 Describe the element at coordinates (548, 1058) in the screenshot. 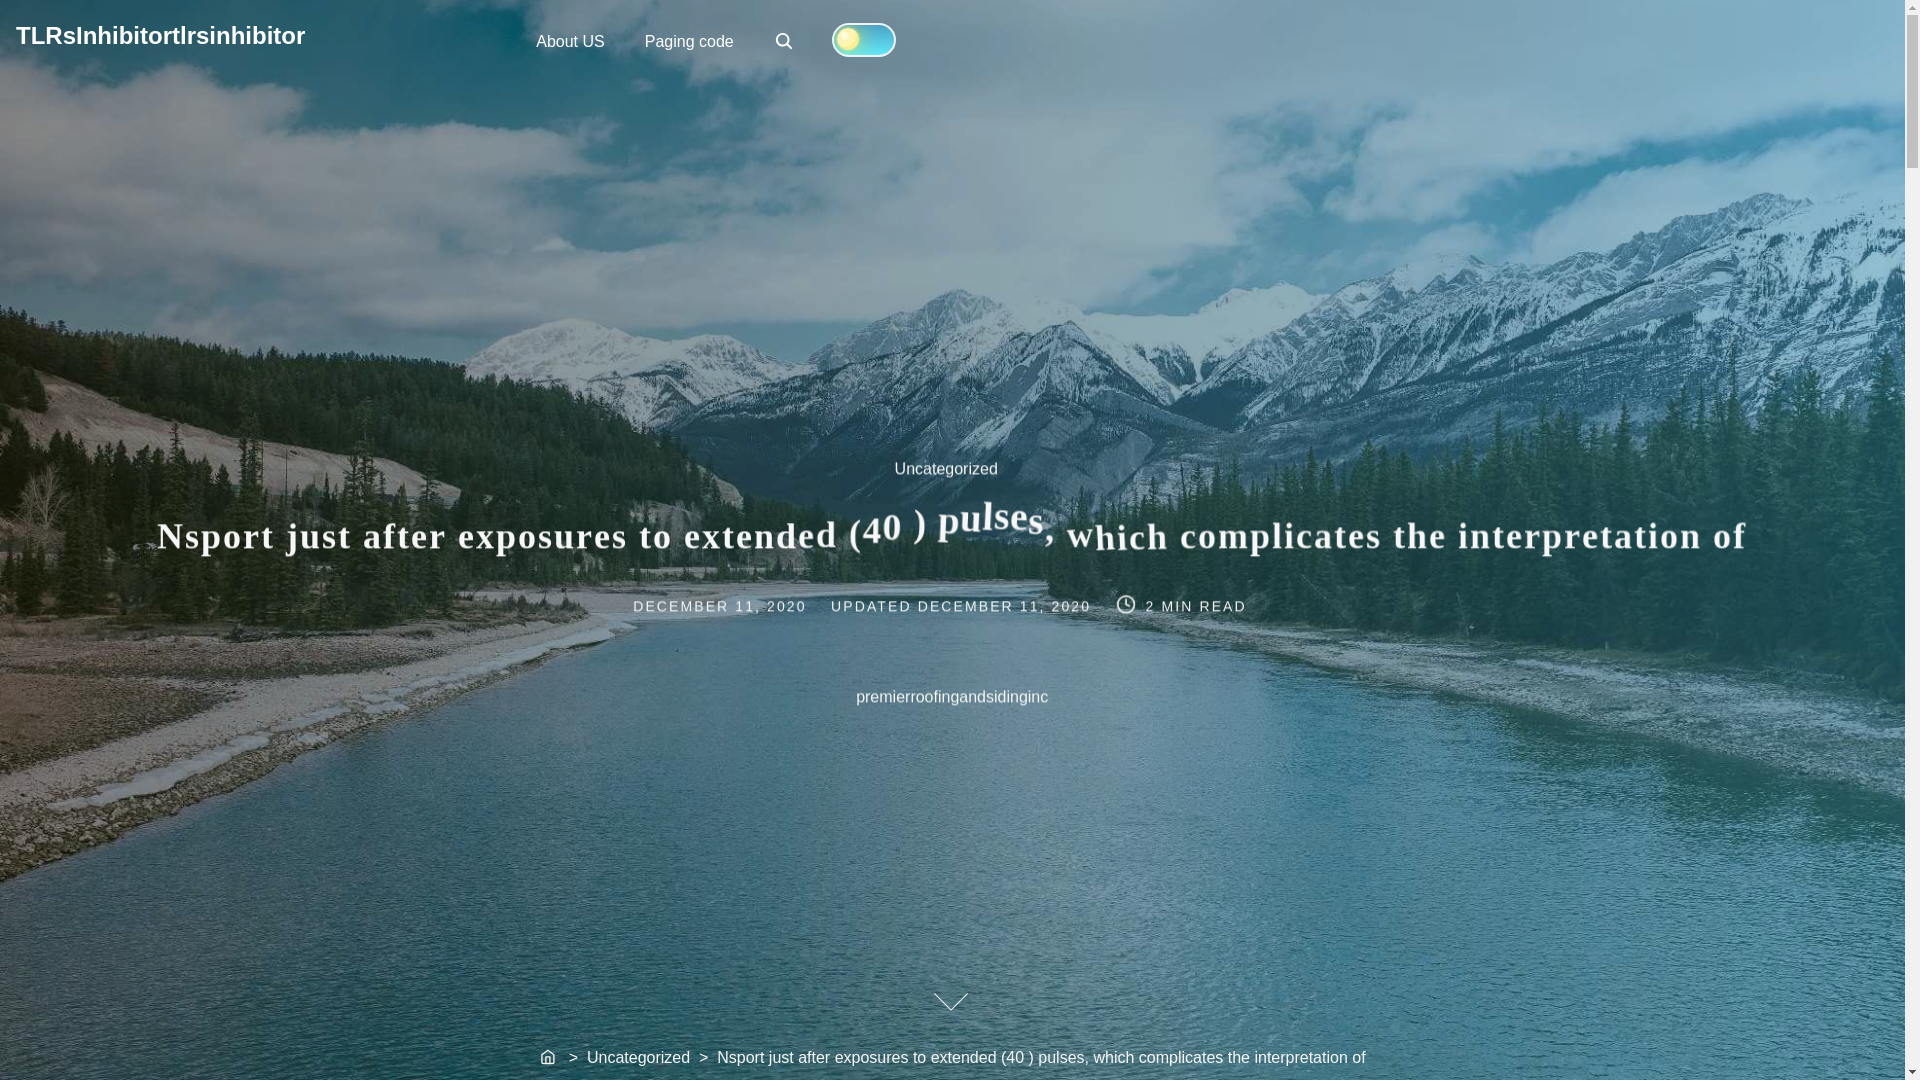

I see `Home` at that location.